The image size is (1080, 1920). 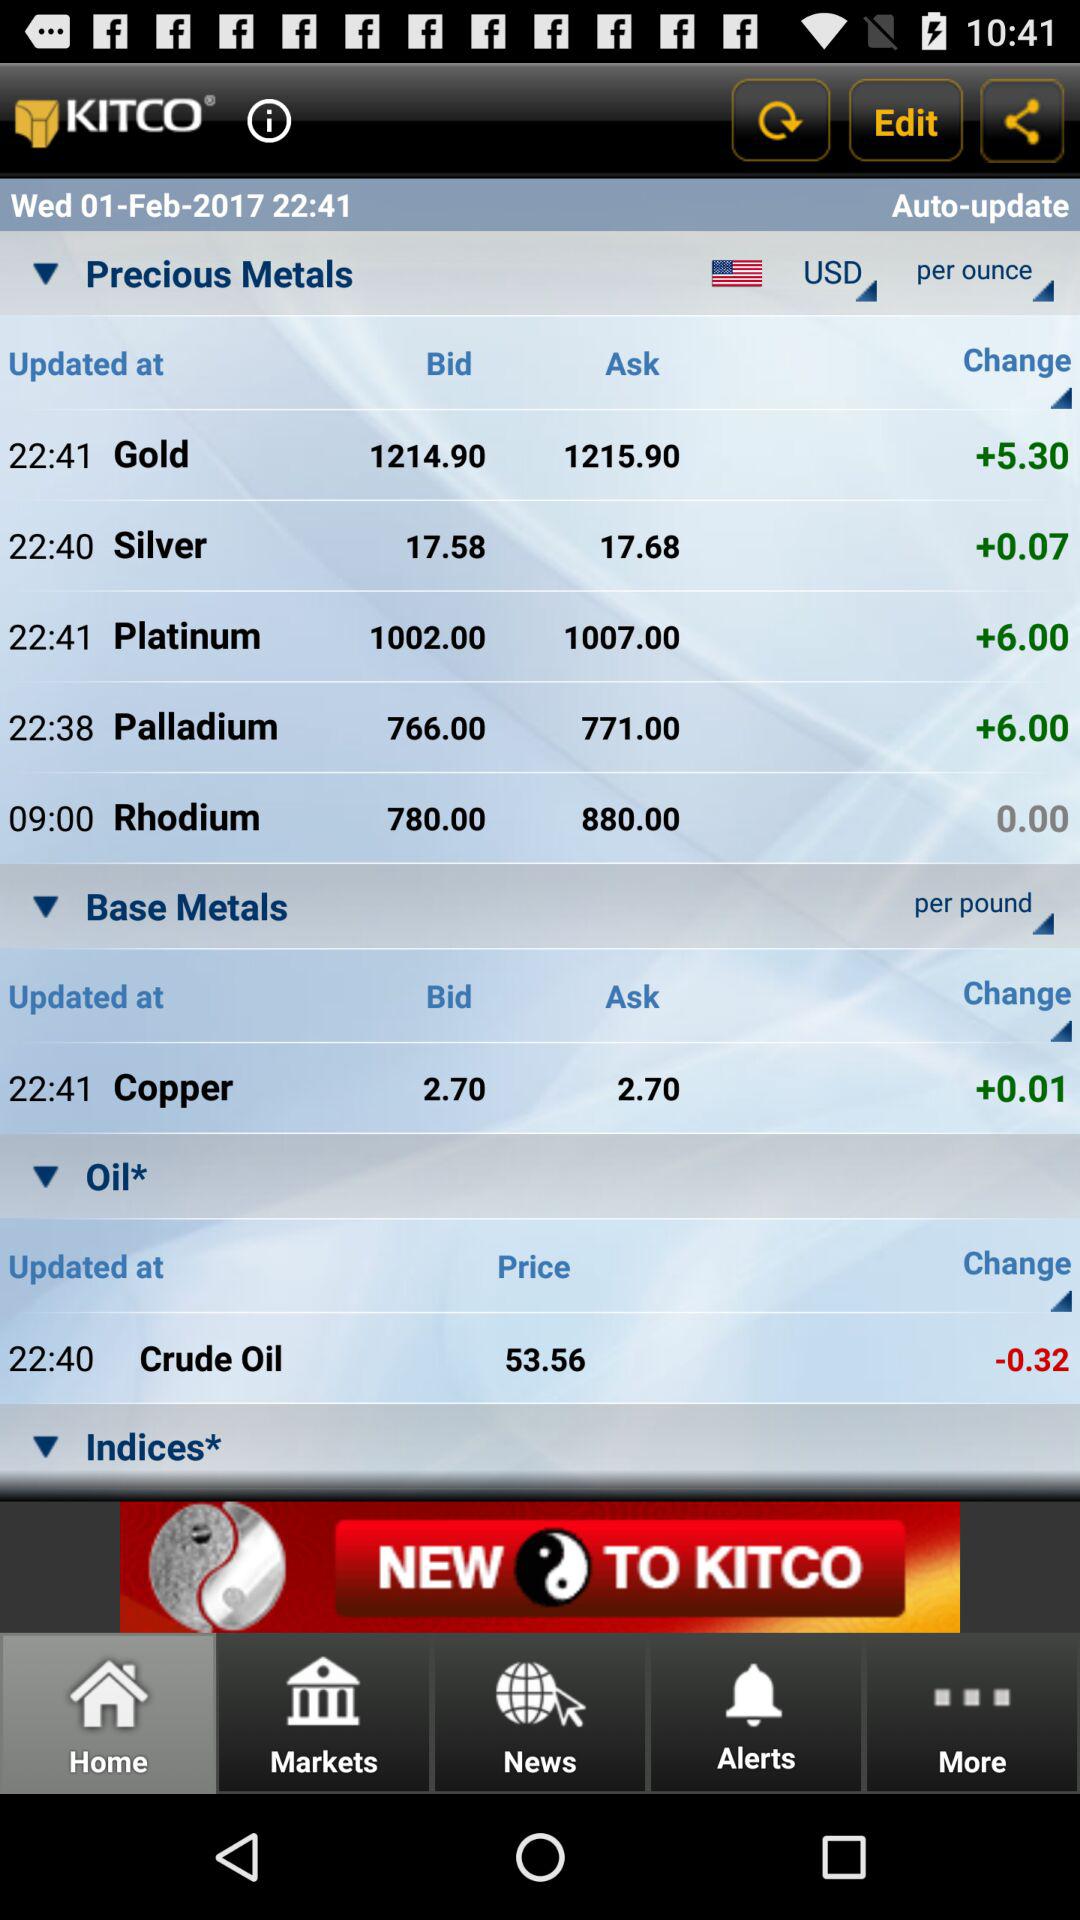 I want to click on go to advertisement website, so click(x=540, y=1566).